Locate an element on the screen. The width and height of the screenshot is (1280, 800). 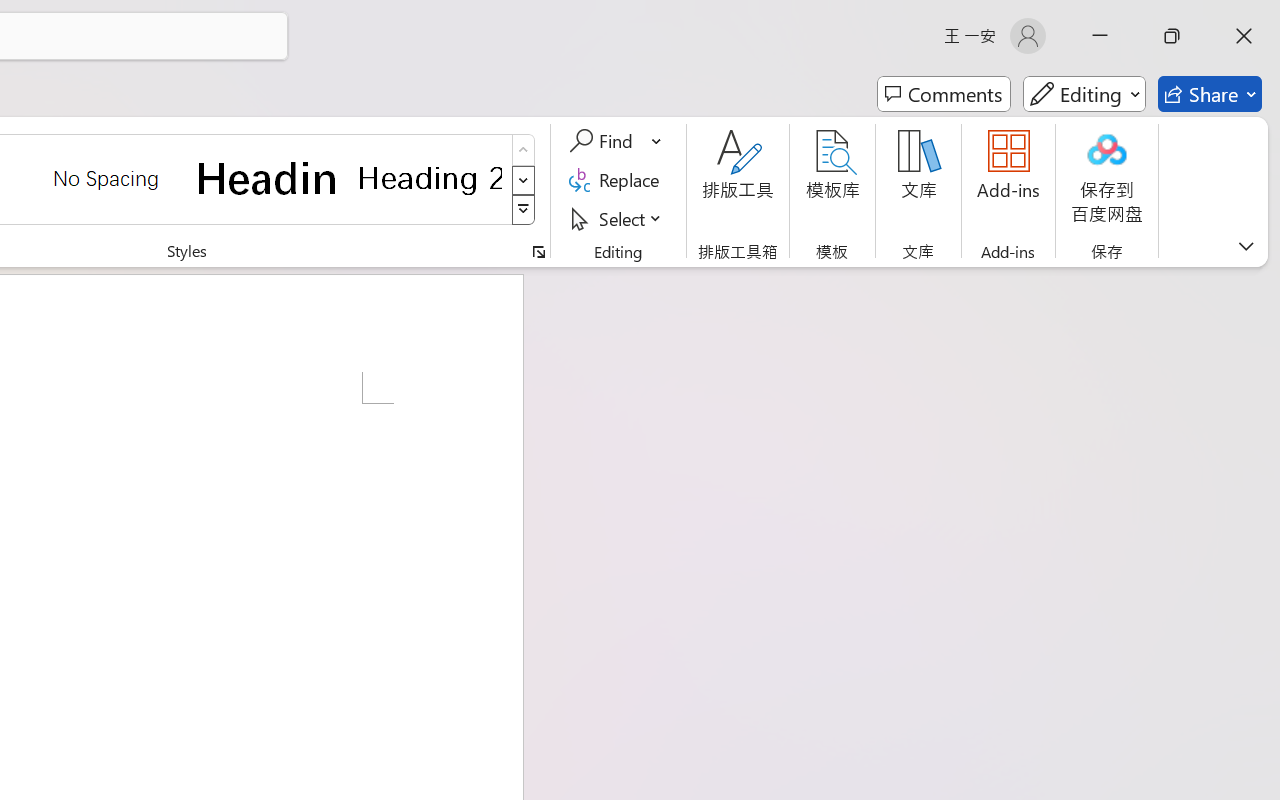
Styles... is located at coordinates (538, 252).